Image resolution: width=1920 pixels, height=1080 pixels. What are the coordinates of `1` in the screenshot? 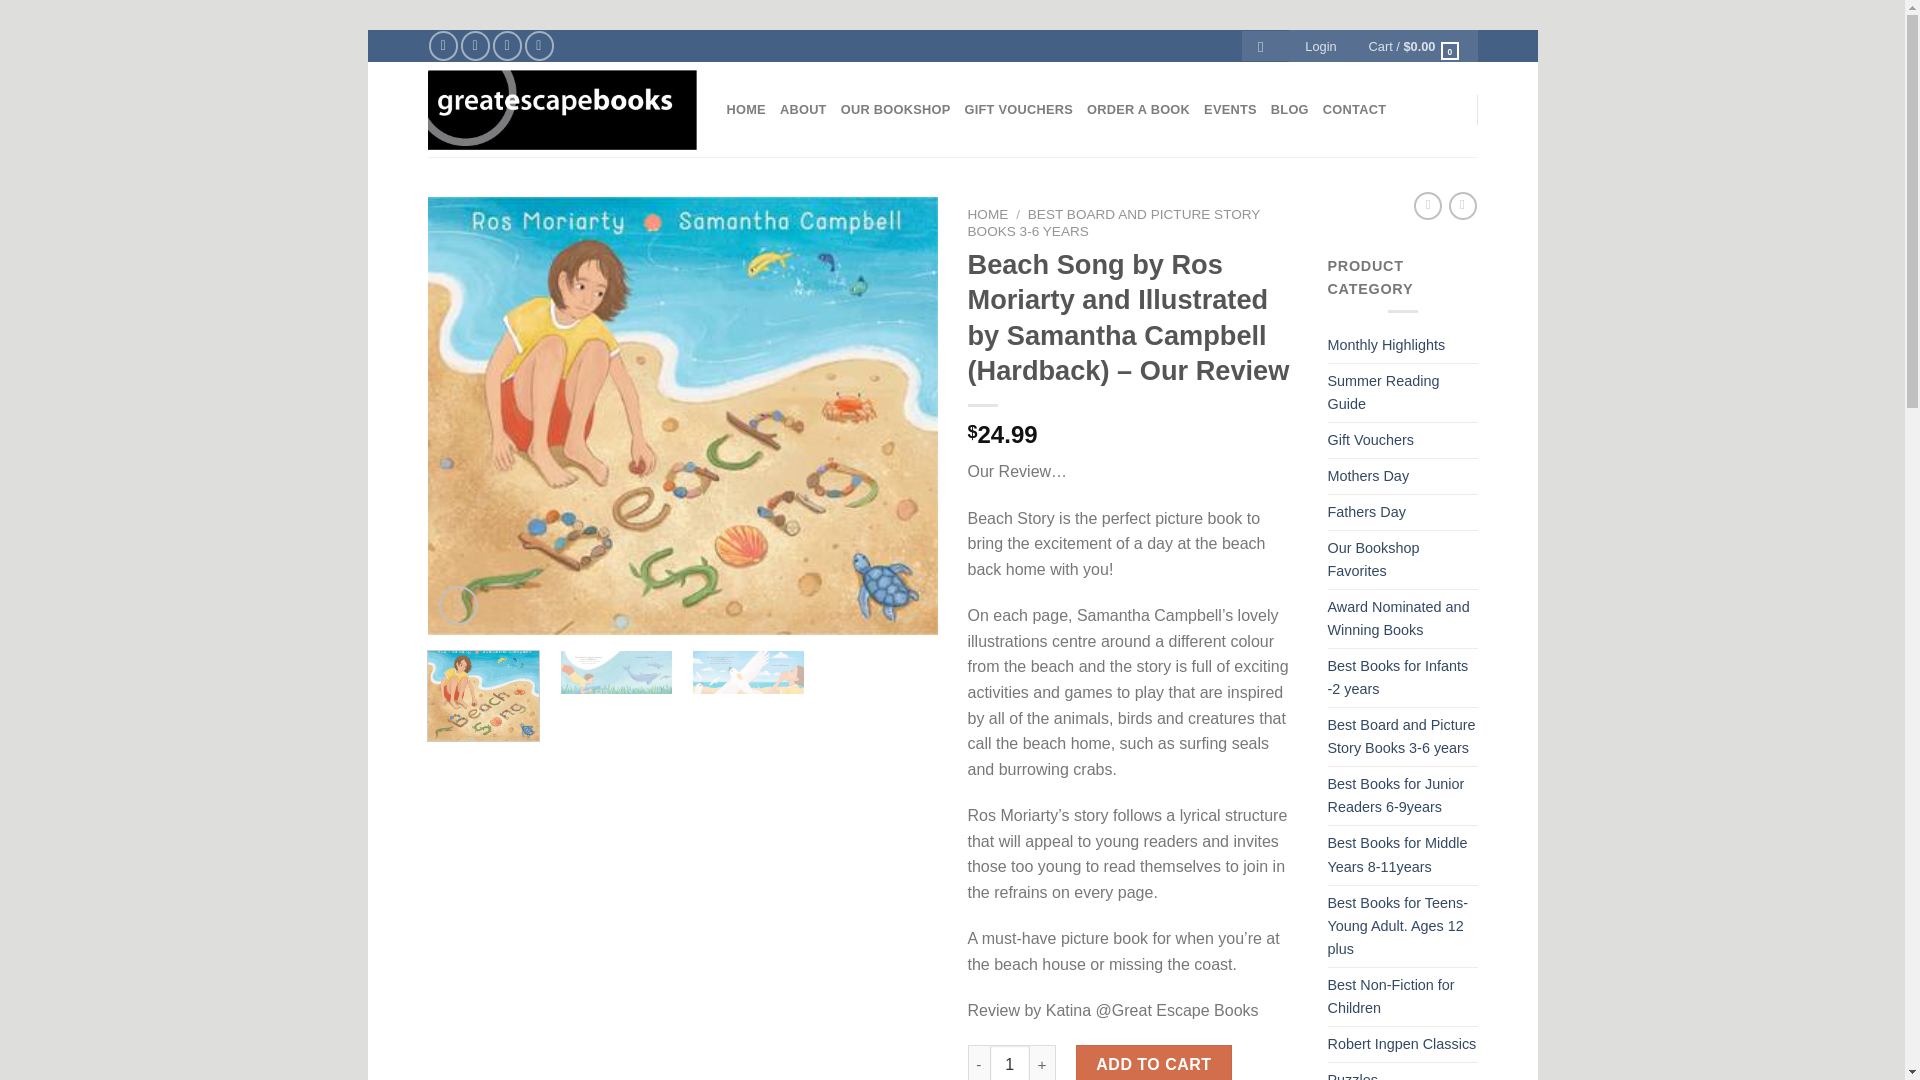 It's located at (1010, 1062).